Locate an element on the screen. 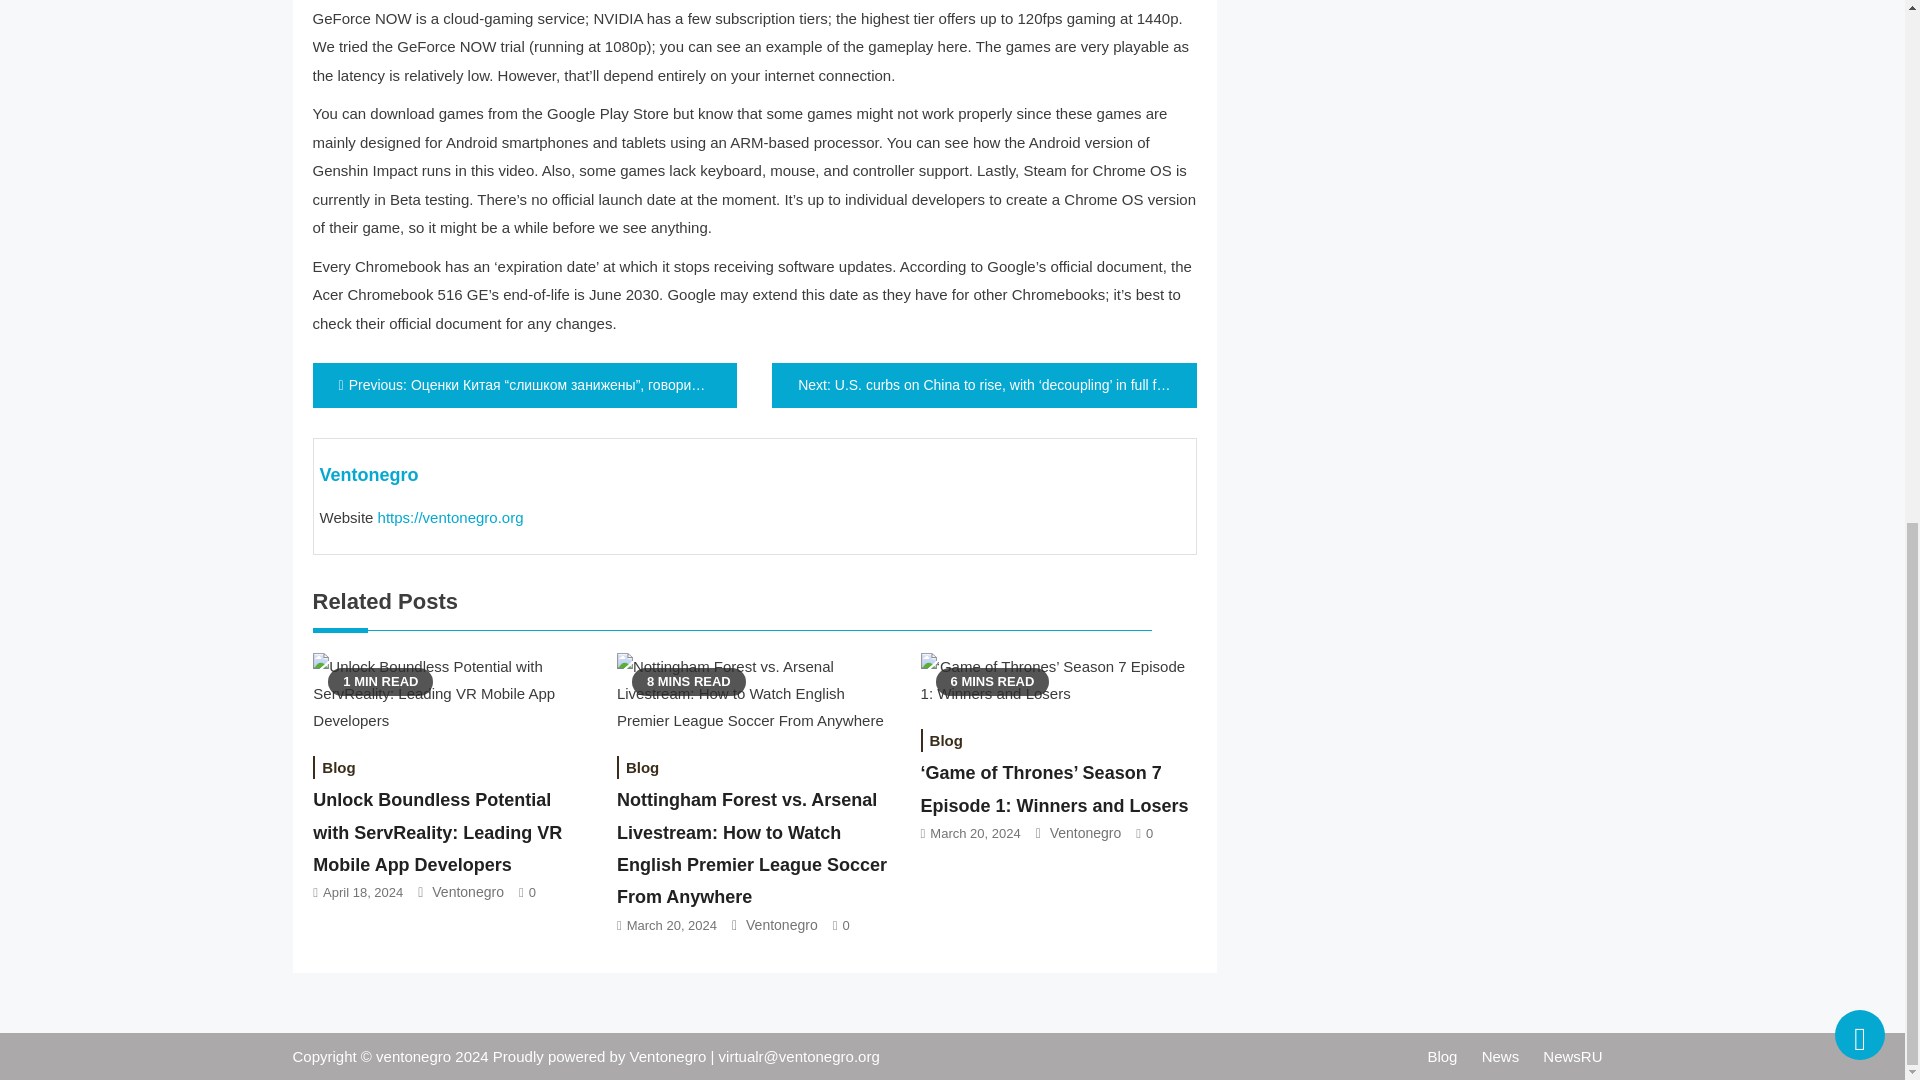 The image size is (1920, 1080). Ventonegro is located at coordinates (468, 892).